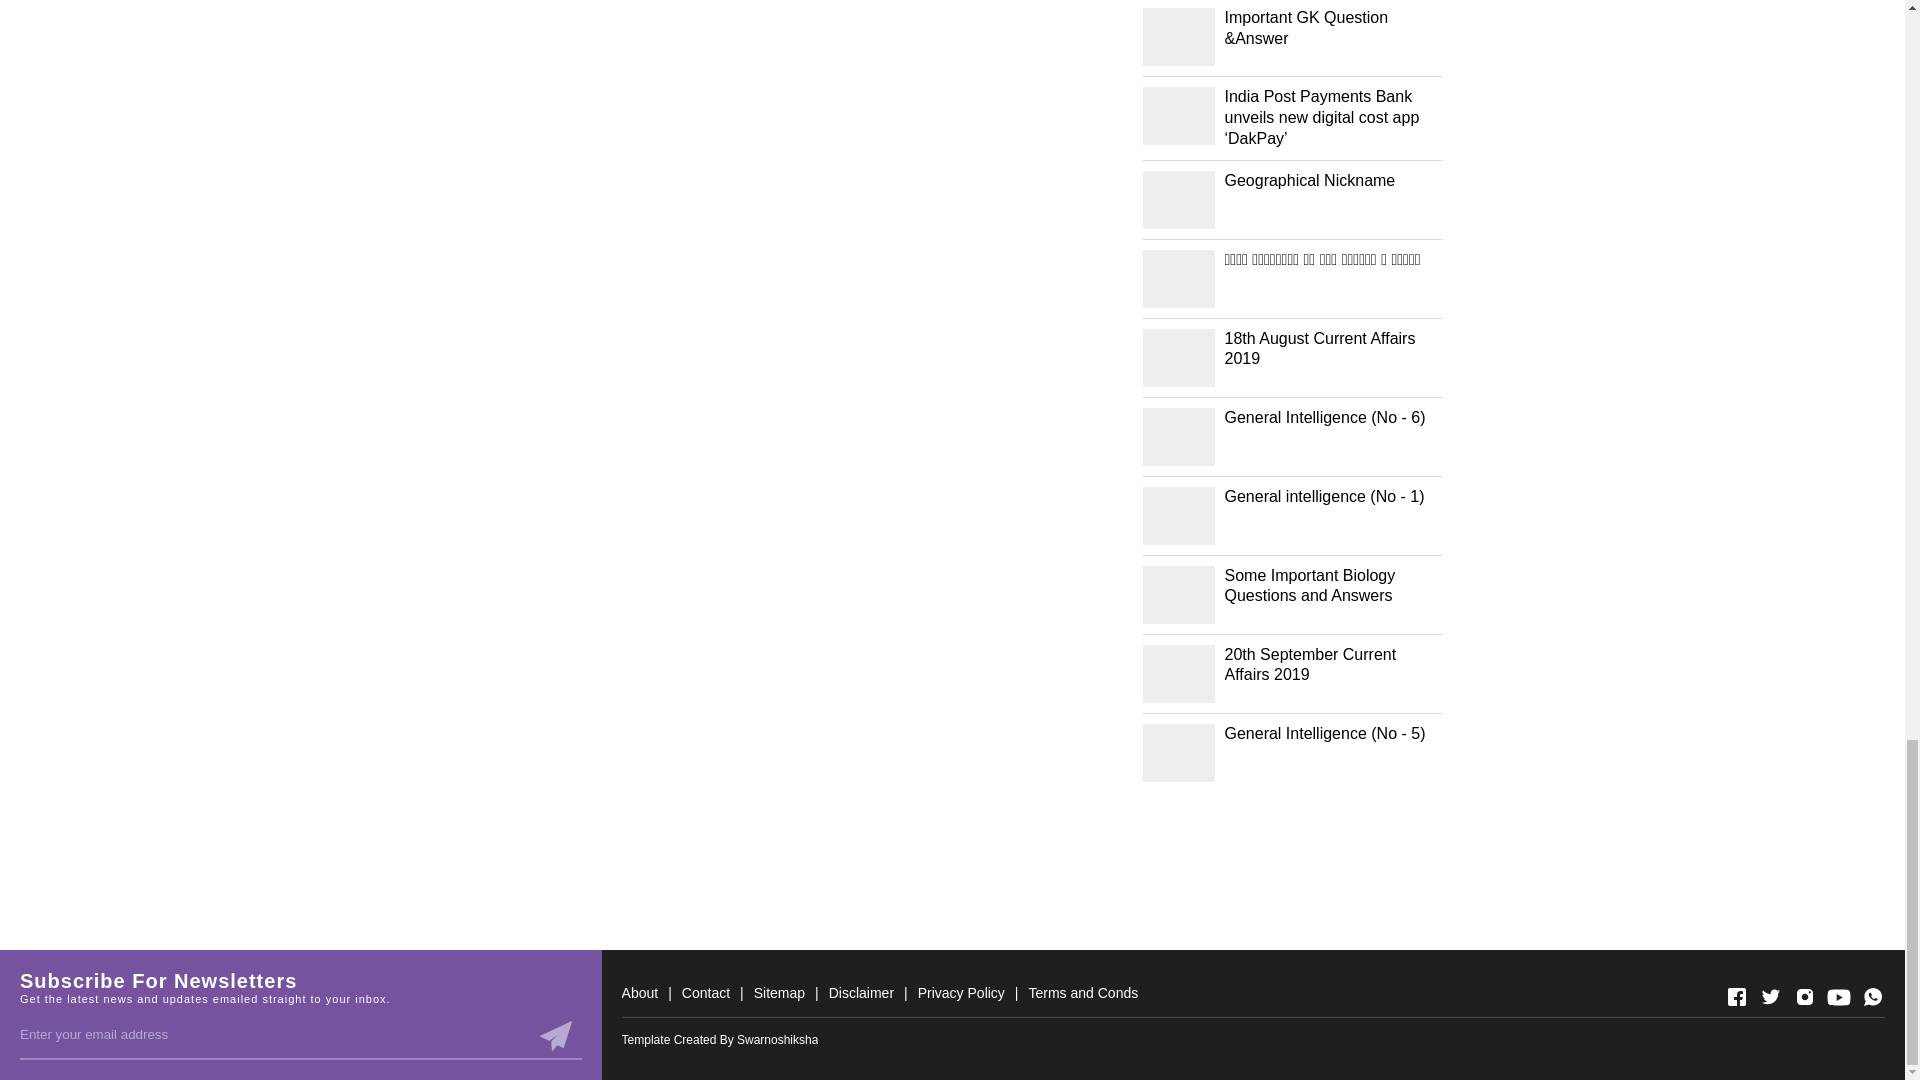 Image resolution: width=1920 pixels, height=1080 pixels. What do you see at coordinates (1332, 586) in the screenshot?
I see `Some Important Biology Questions and Answers` at bounding box center [1332, 586].